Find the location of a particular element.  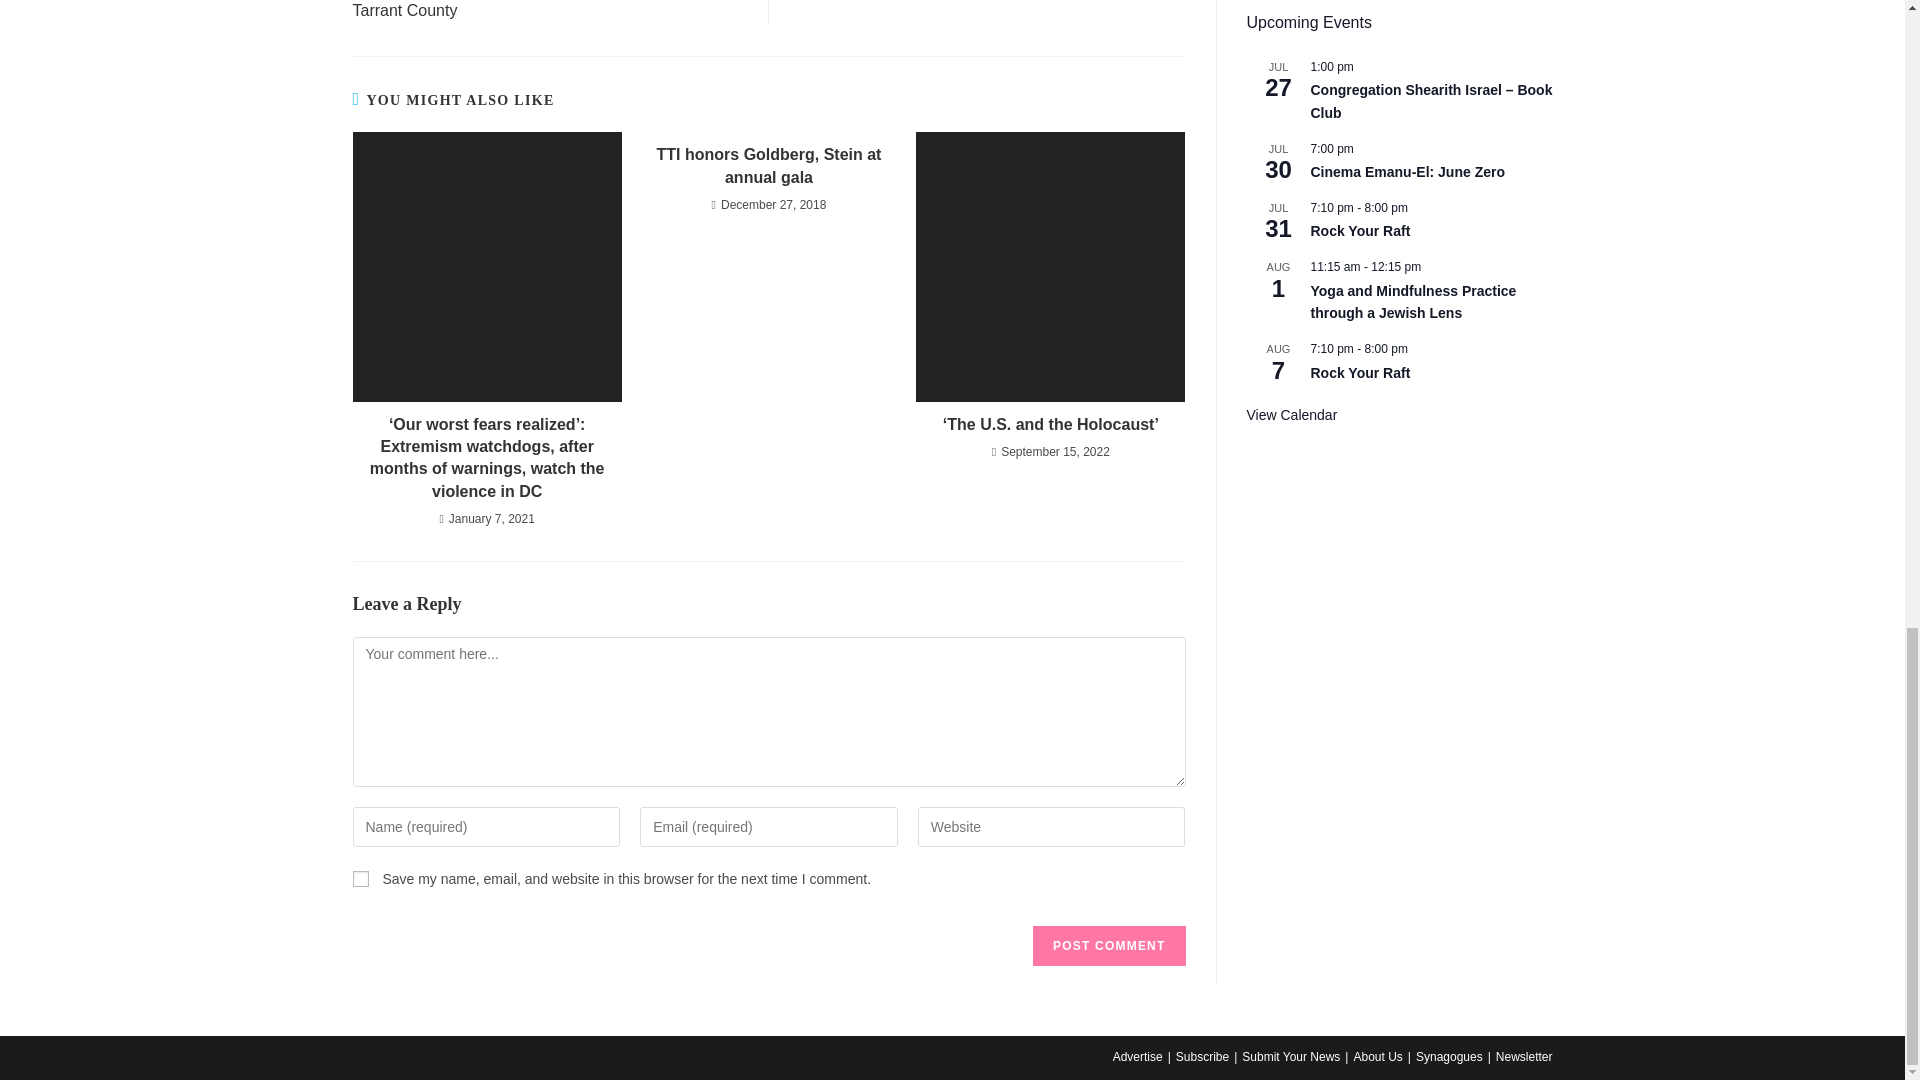

yes is located at coordinates (360, 878).